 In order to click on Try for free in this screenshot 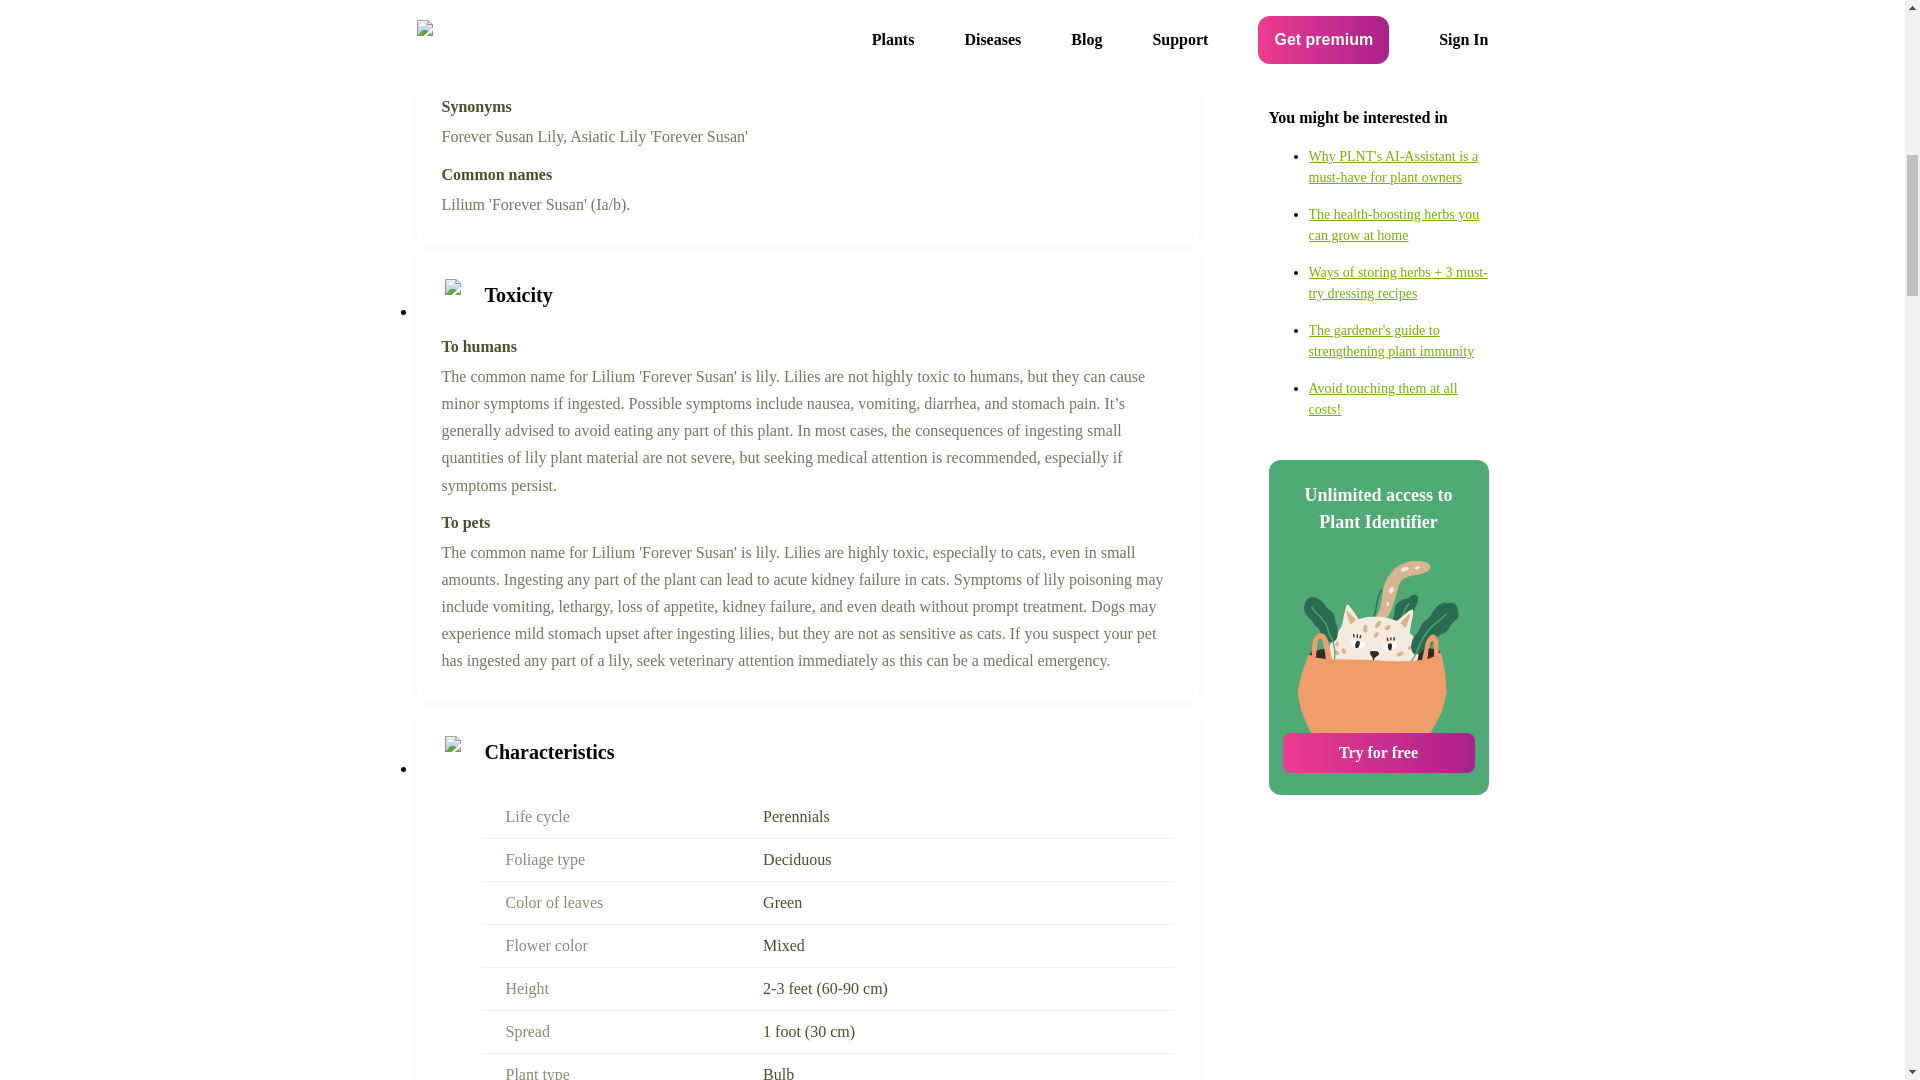, I will do `click(1378, 426)`.